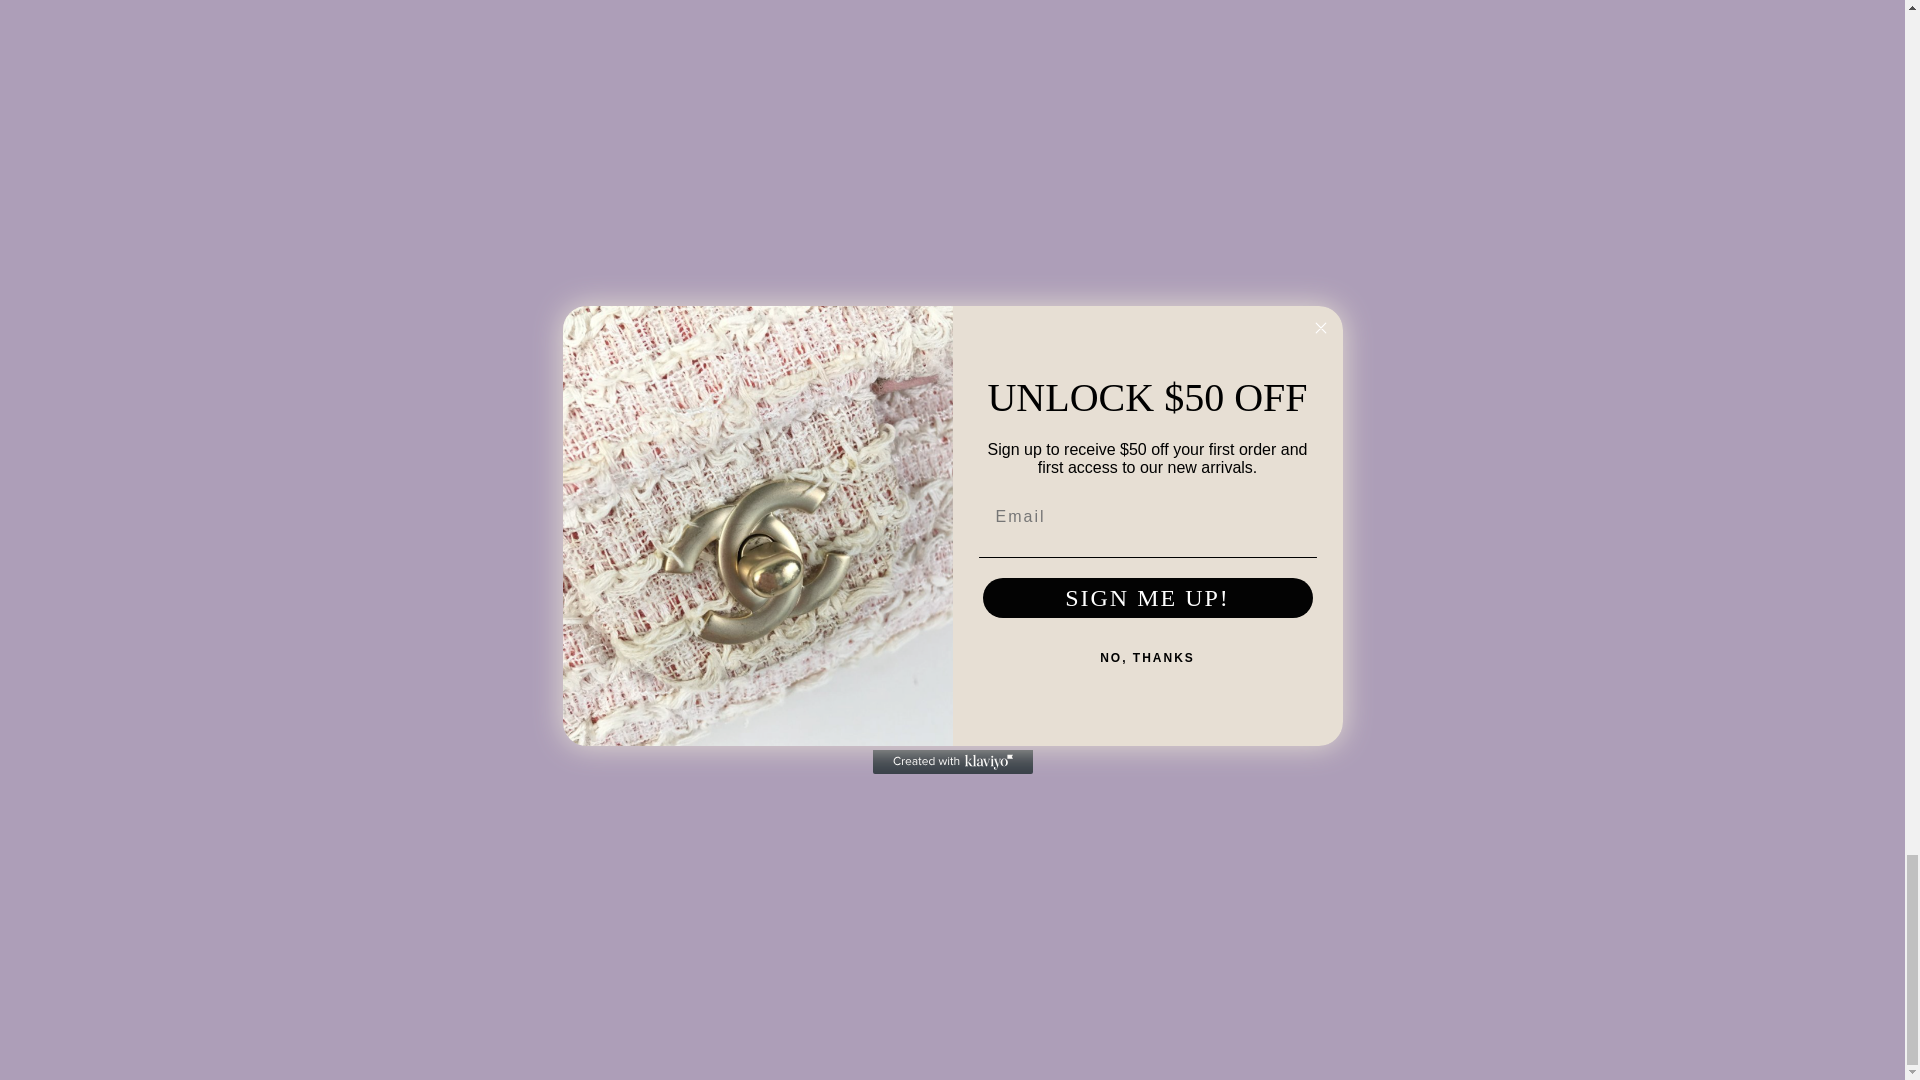 This screenshot has height=1080, width=1920. Describe the element at coordinates (1314, 883) in the screenshot. I see `Authentication Policy` at that location.